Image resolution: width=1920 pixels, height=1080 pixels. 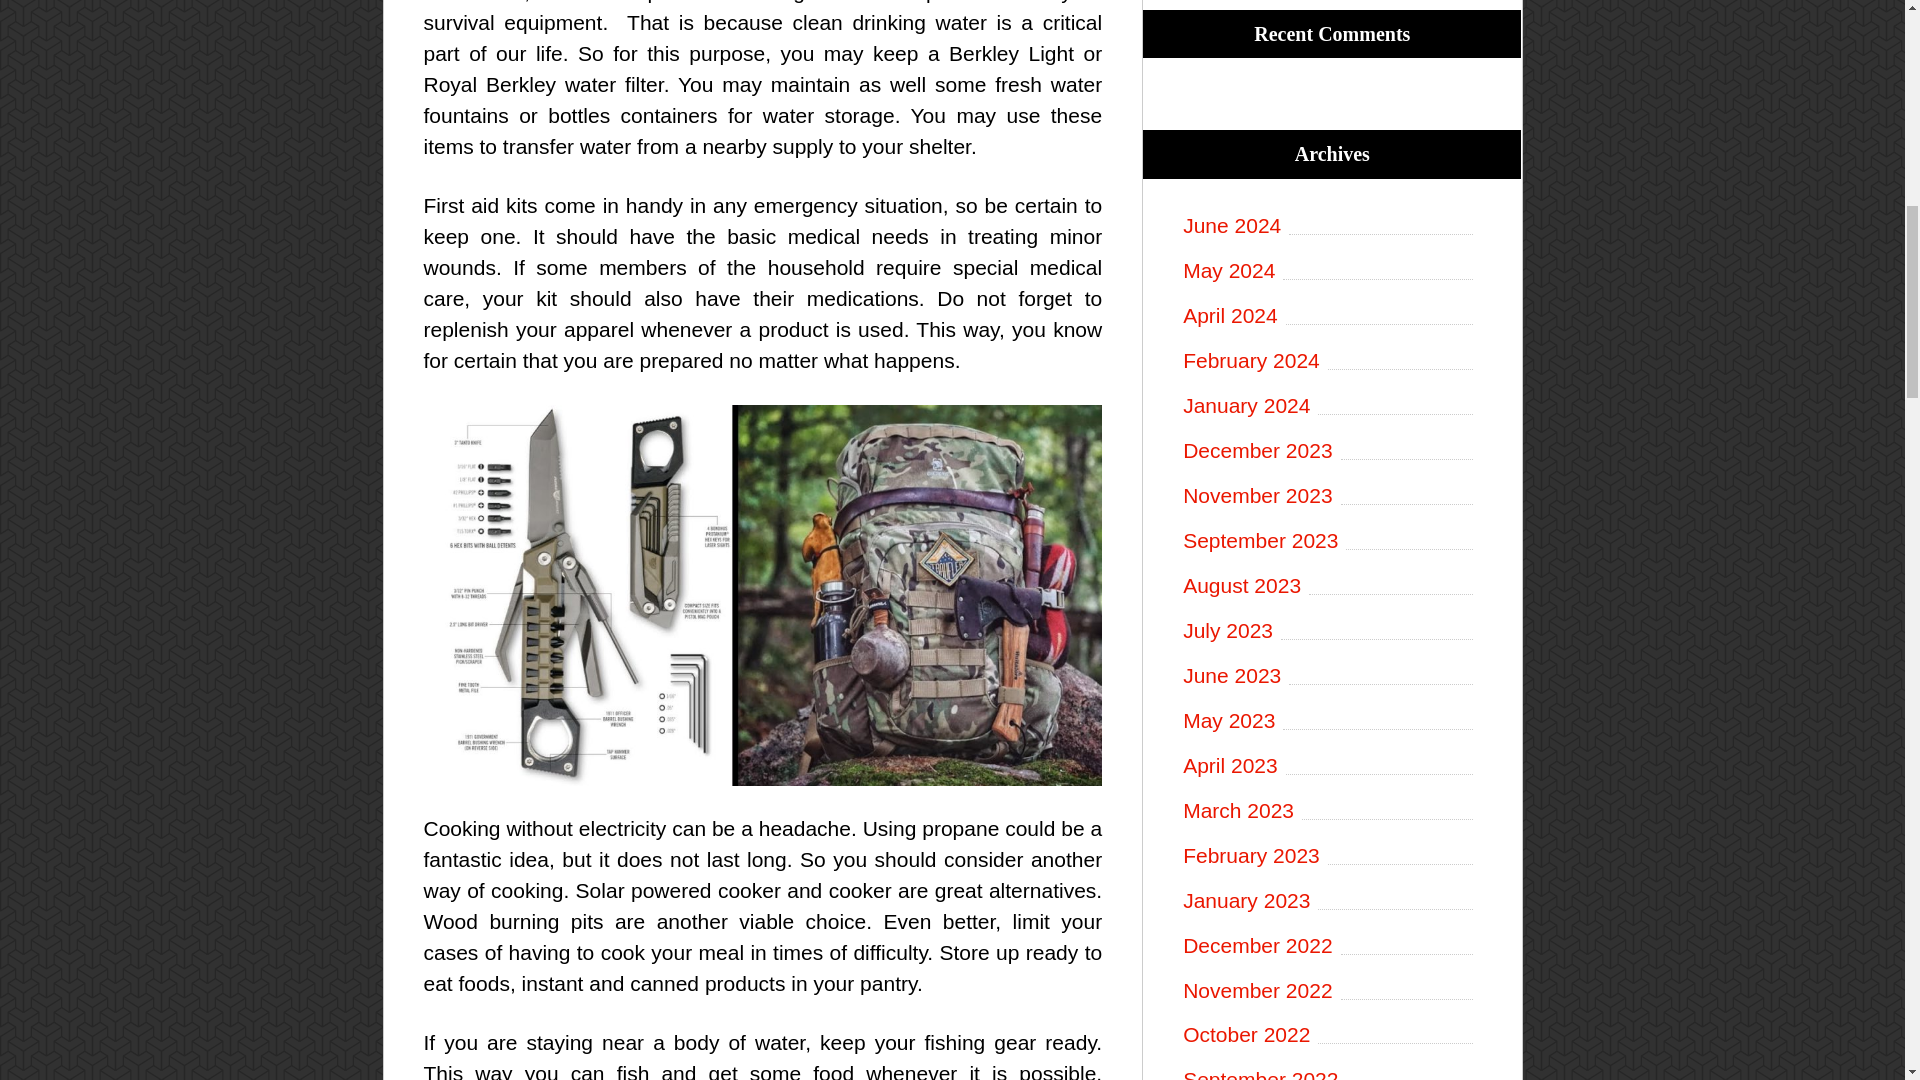 I want to click on November 2023, so click(x=1331, y=496).